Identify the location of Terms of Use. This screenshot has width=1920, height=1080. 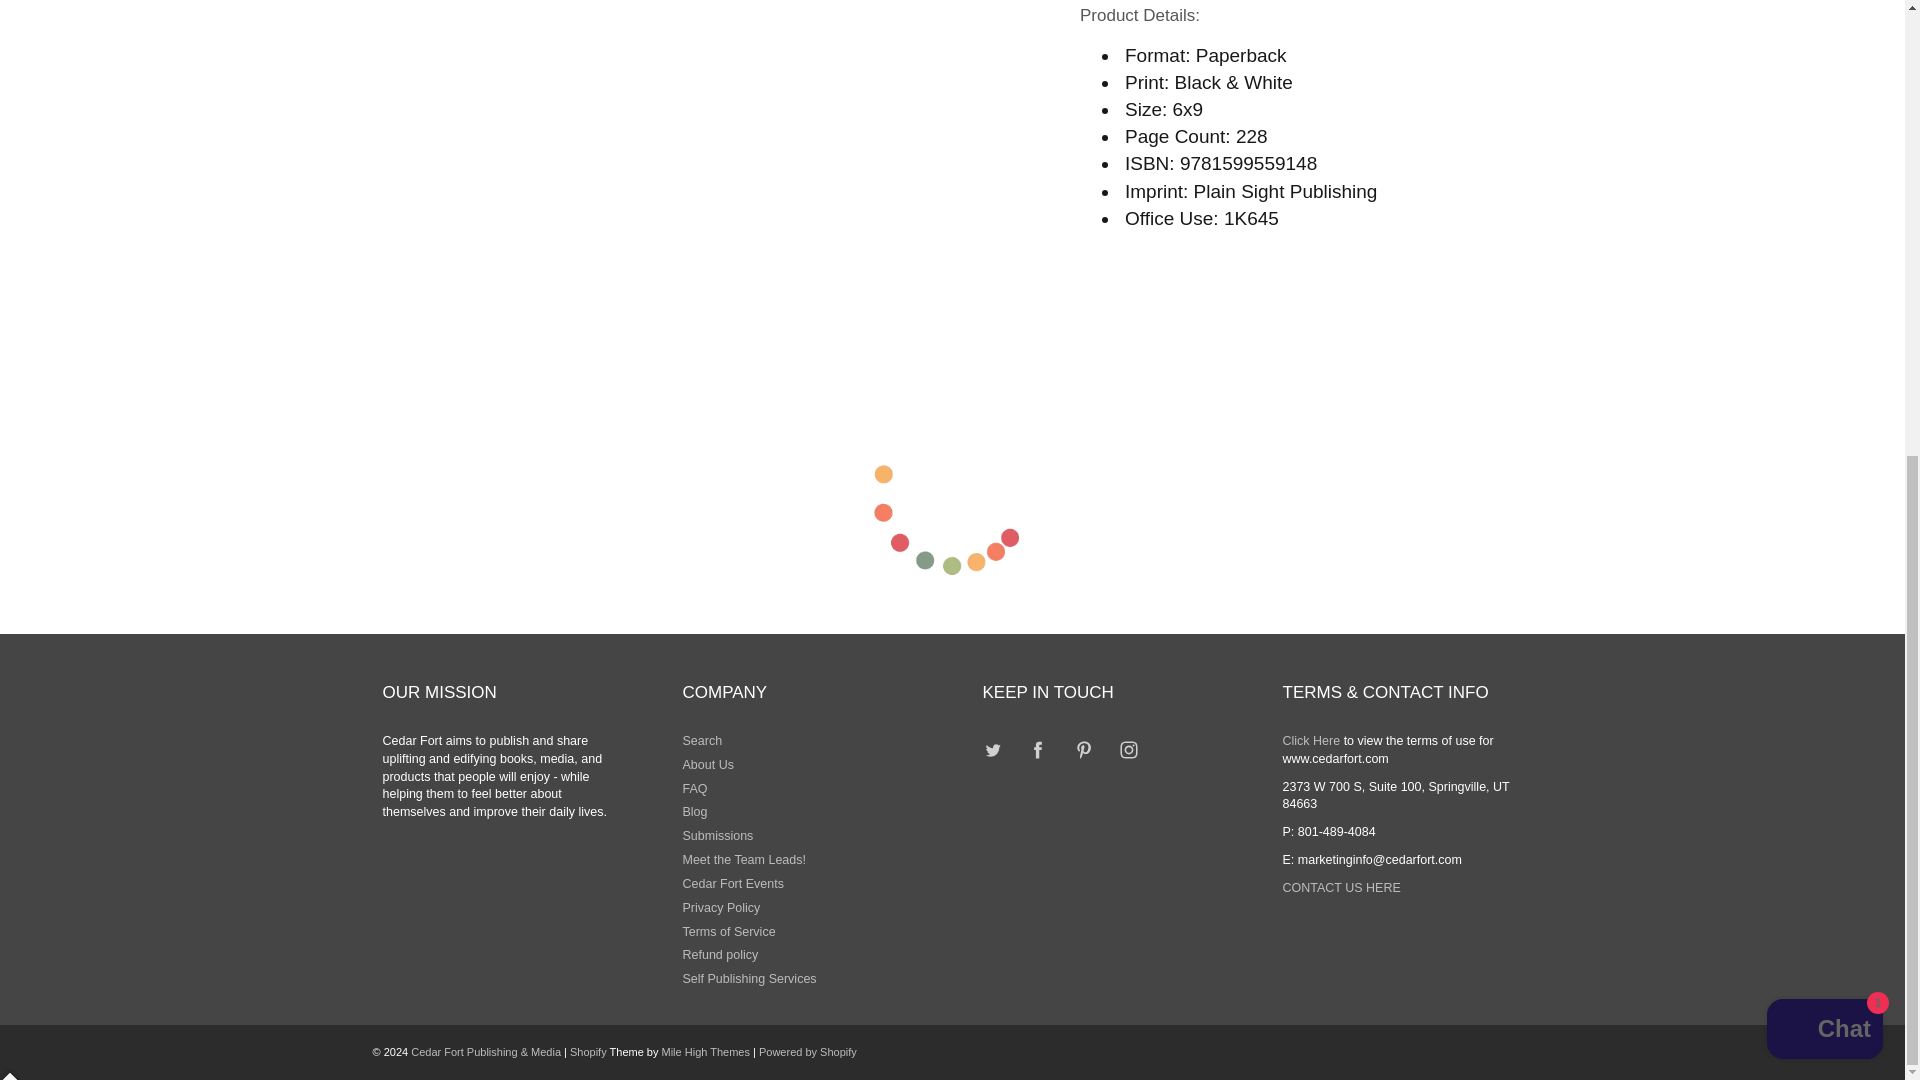
(1311, 741).